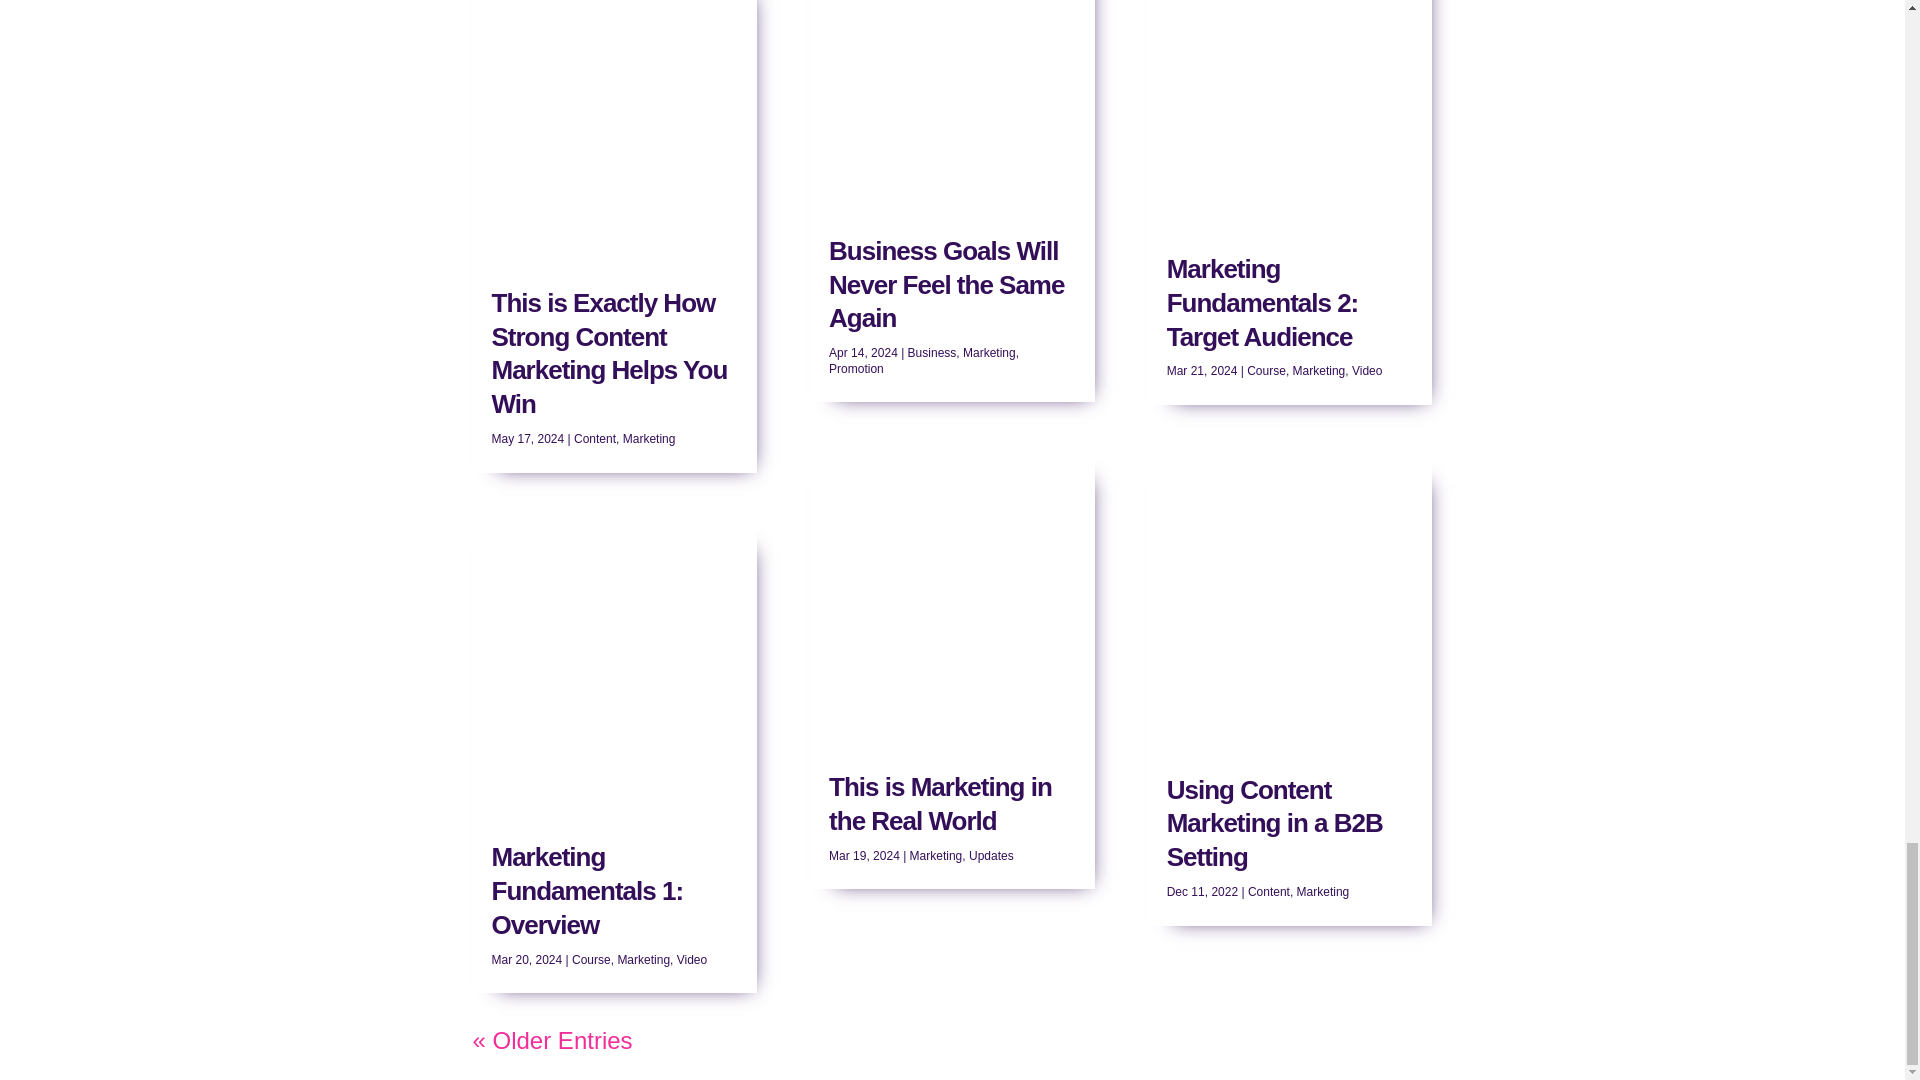 The height and width of the screenshot is (1080, 1920). I want to click on Course, so click(591, 959).